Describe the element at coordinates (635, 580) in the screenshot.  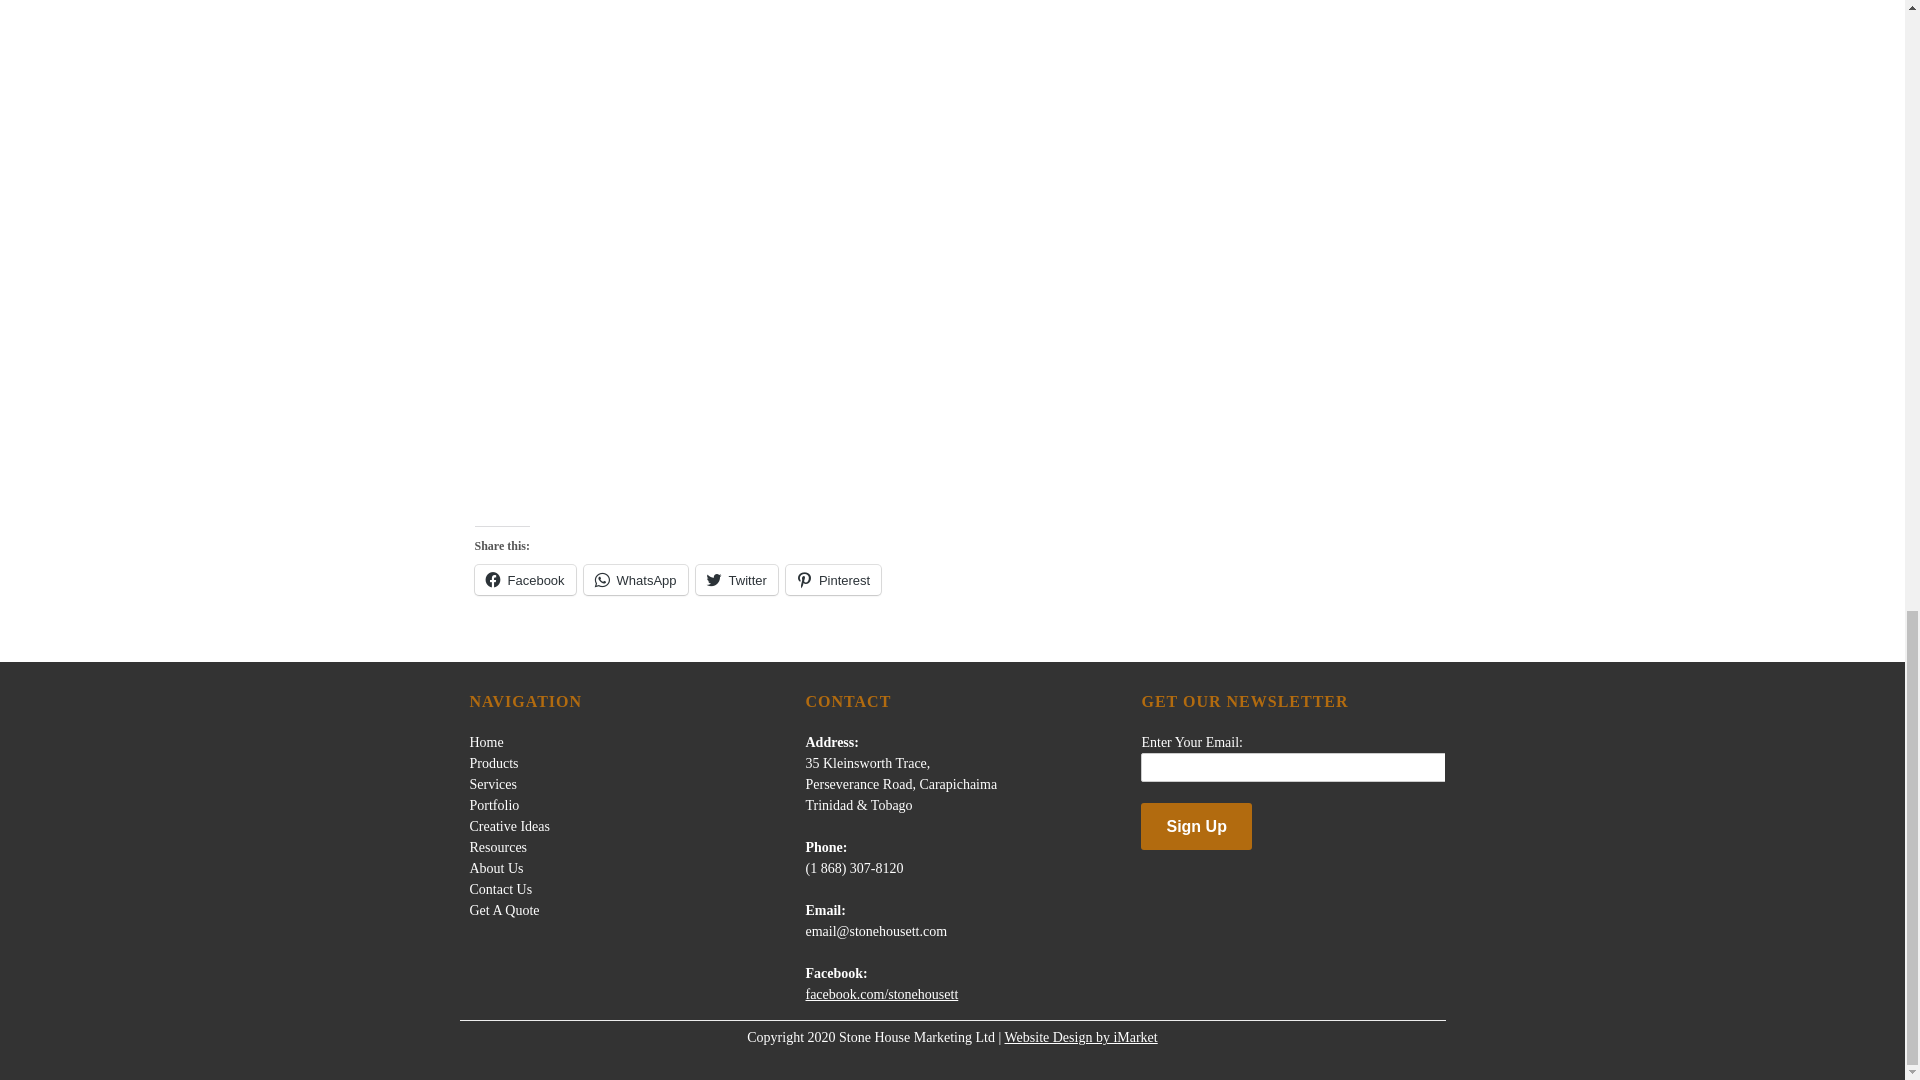
I see `WhatsApp` at that location.